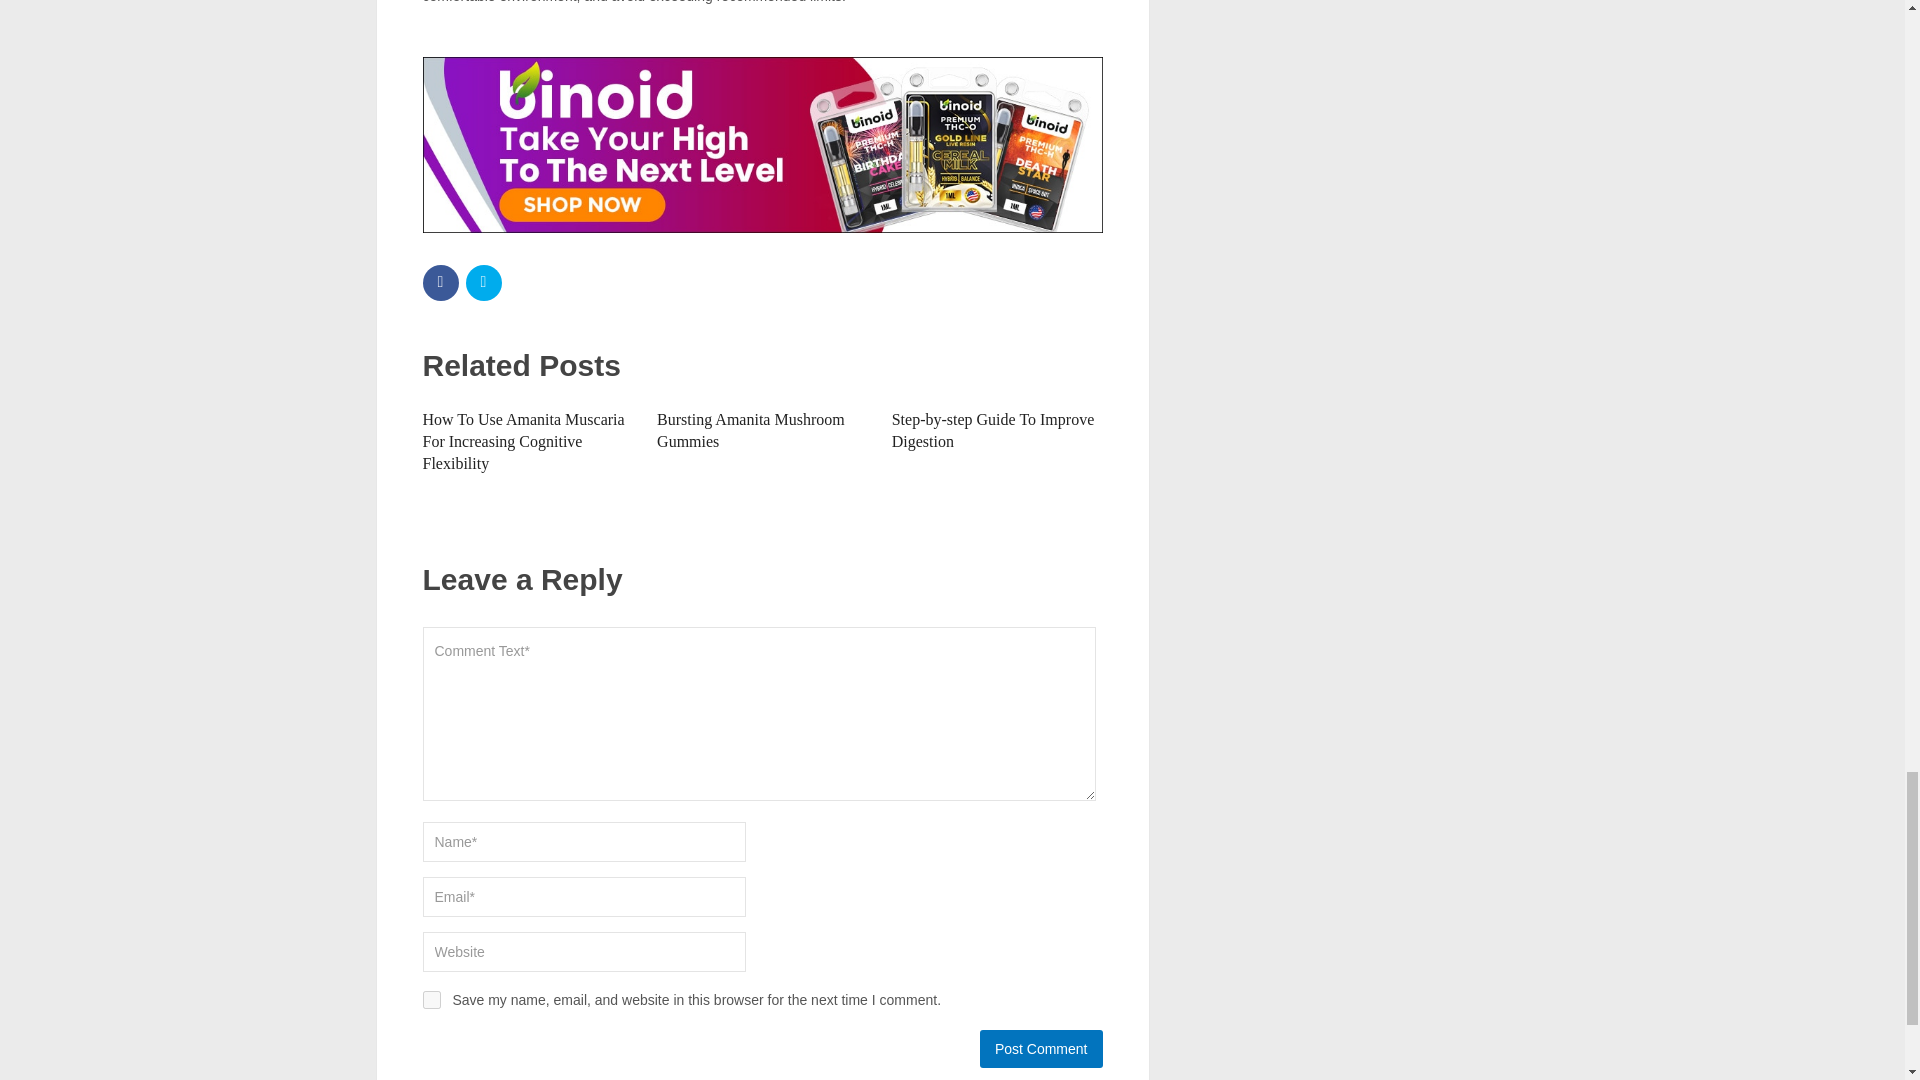 The width and height of the screenshot is (1920, 1080). Describe the element at coordinates (1040, 1049) in the screenshot. I see `Post Comment` at that location.